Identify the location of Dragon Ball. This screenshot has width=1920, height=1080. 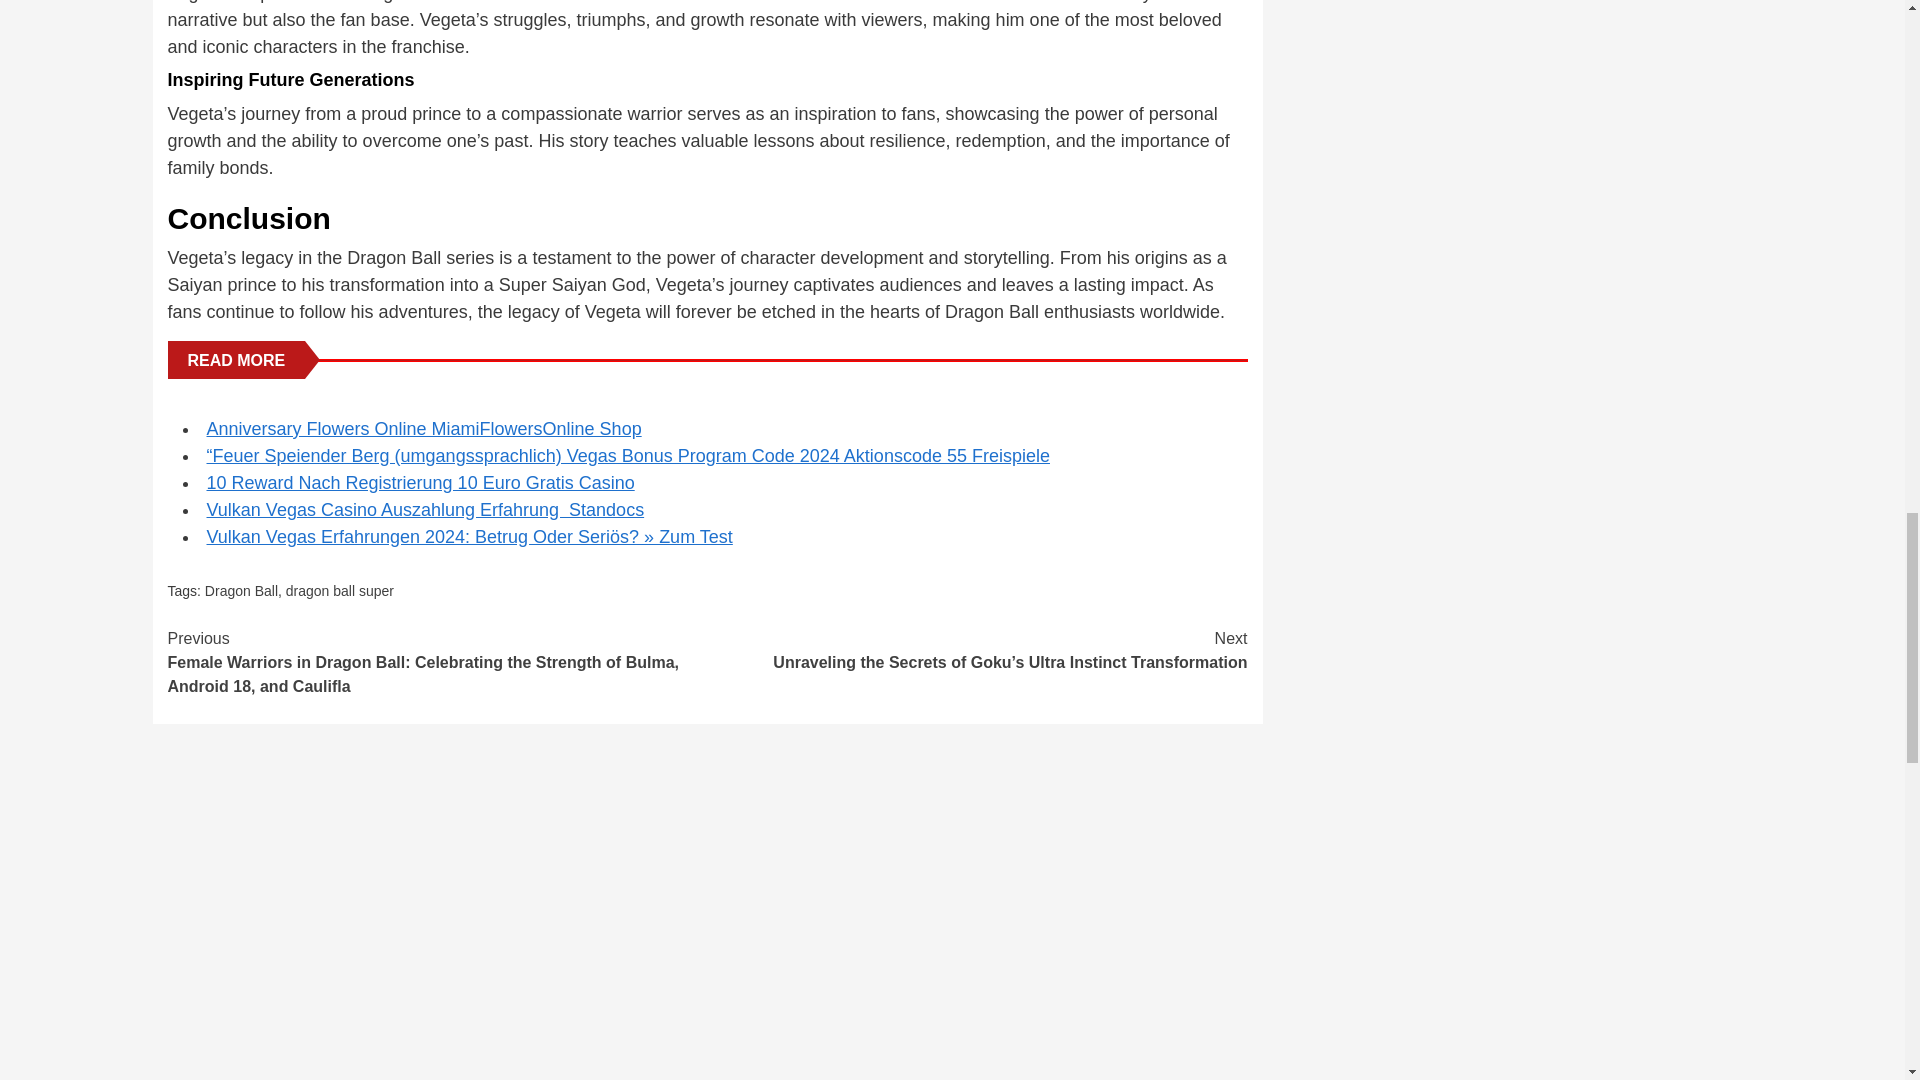
(242, 591).